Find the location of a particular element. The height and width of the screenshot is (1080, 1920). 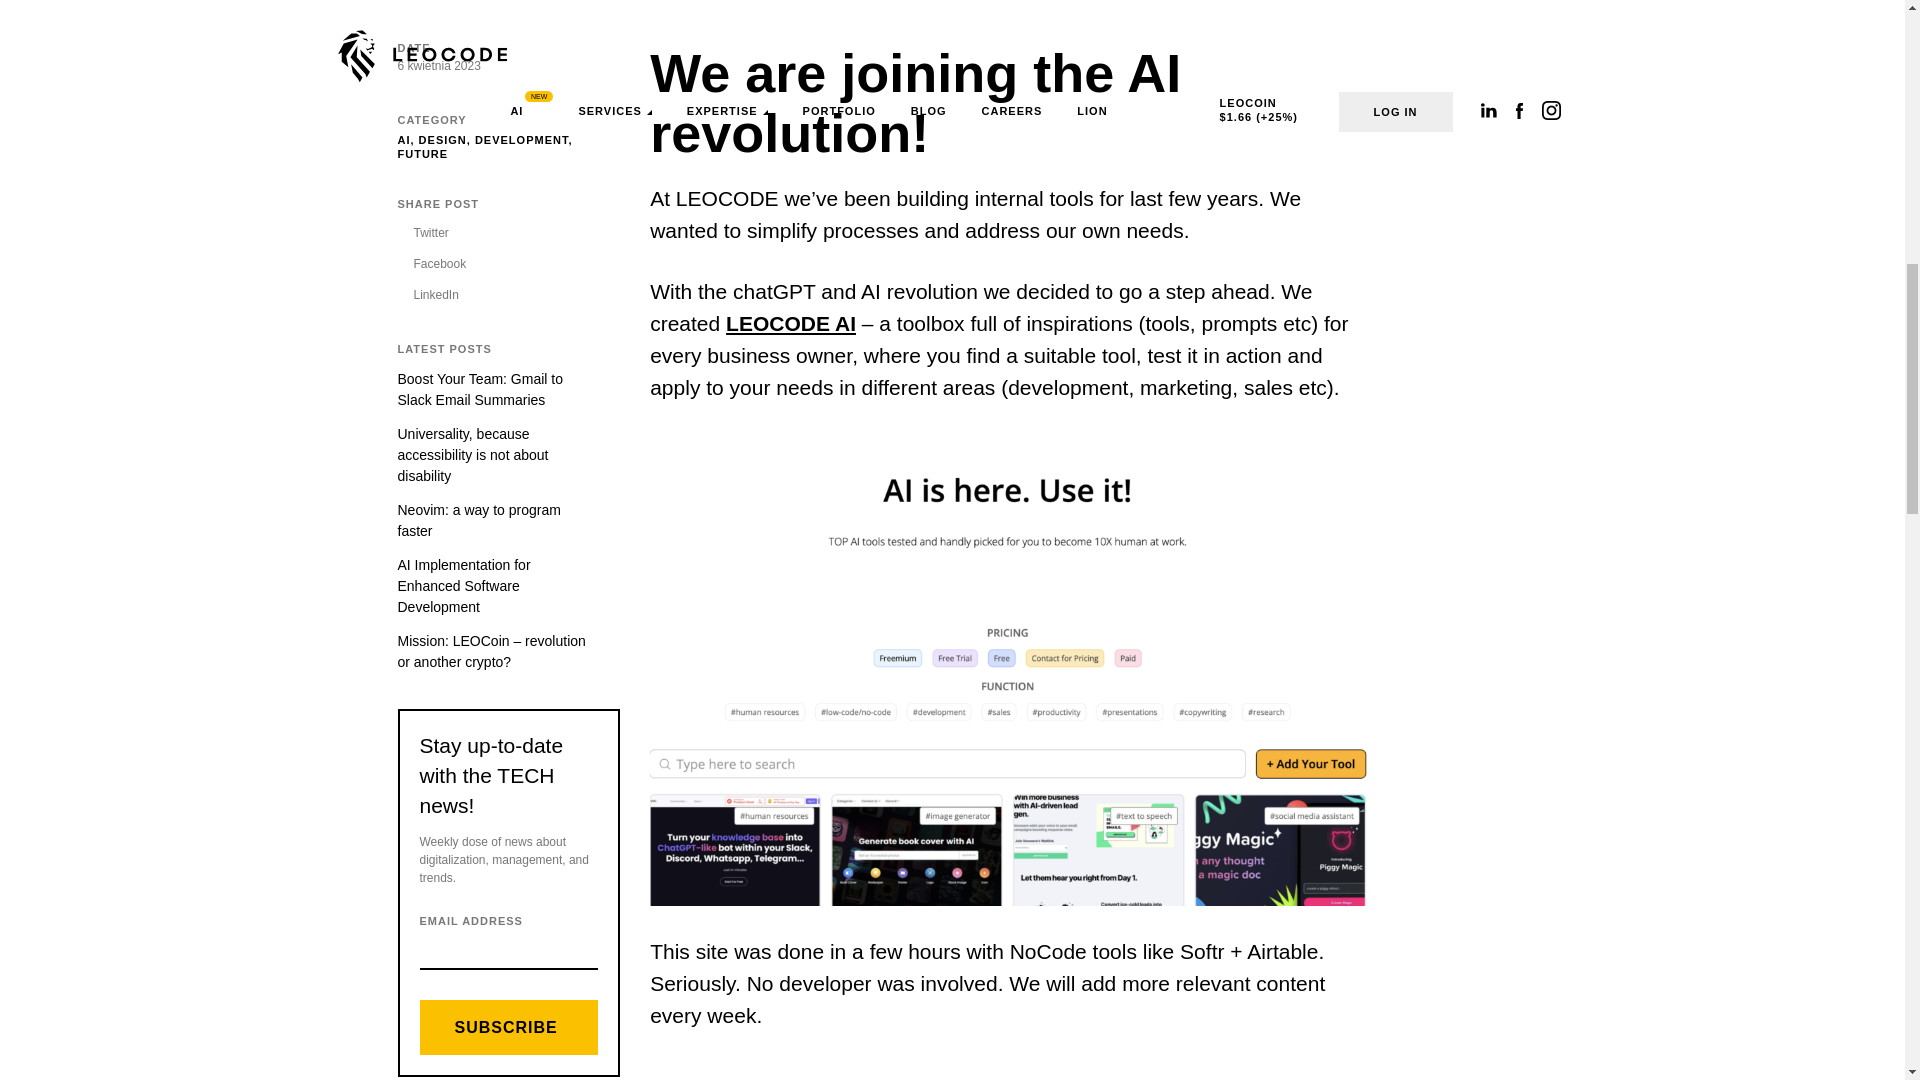

Universality, because accessibility is not about disability is located at coordinates (494, 456).